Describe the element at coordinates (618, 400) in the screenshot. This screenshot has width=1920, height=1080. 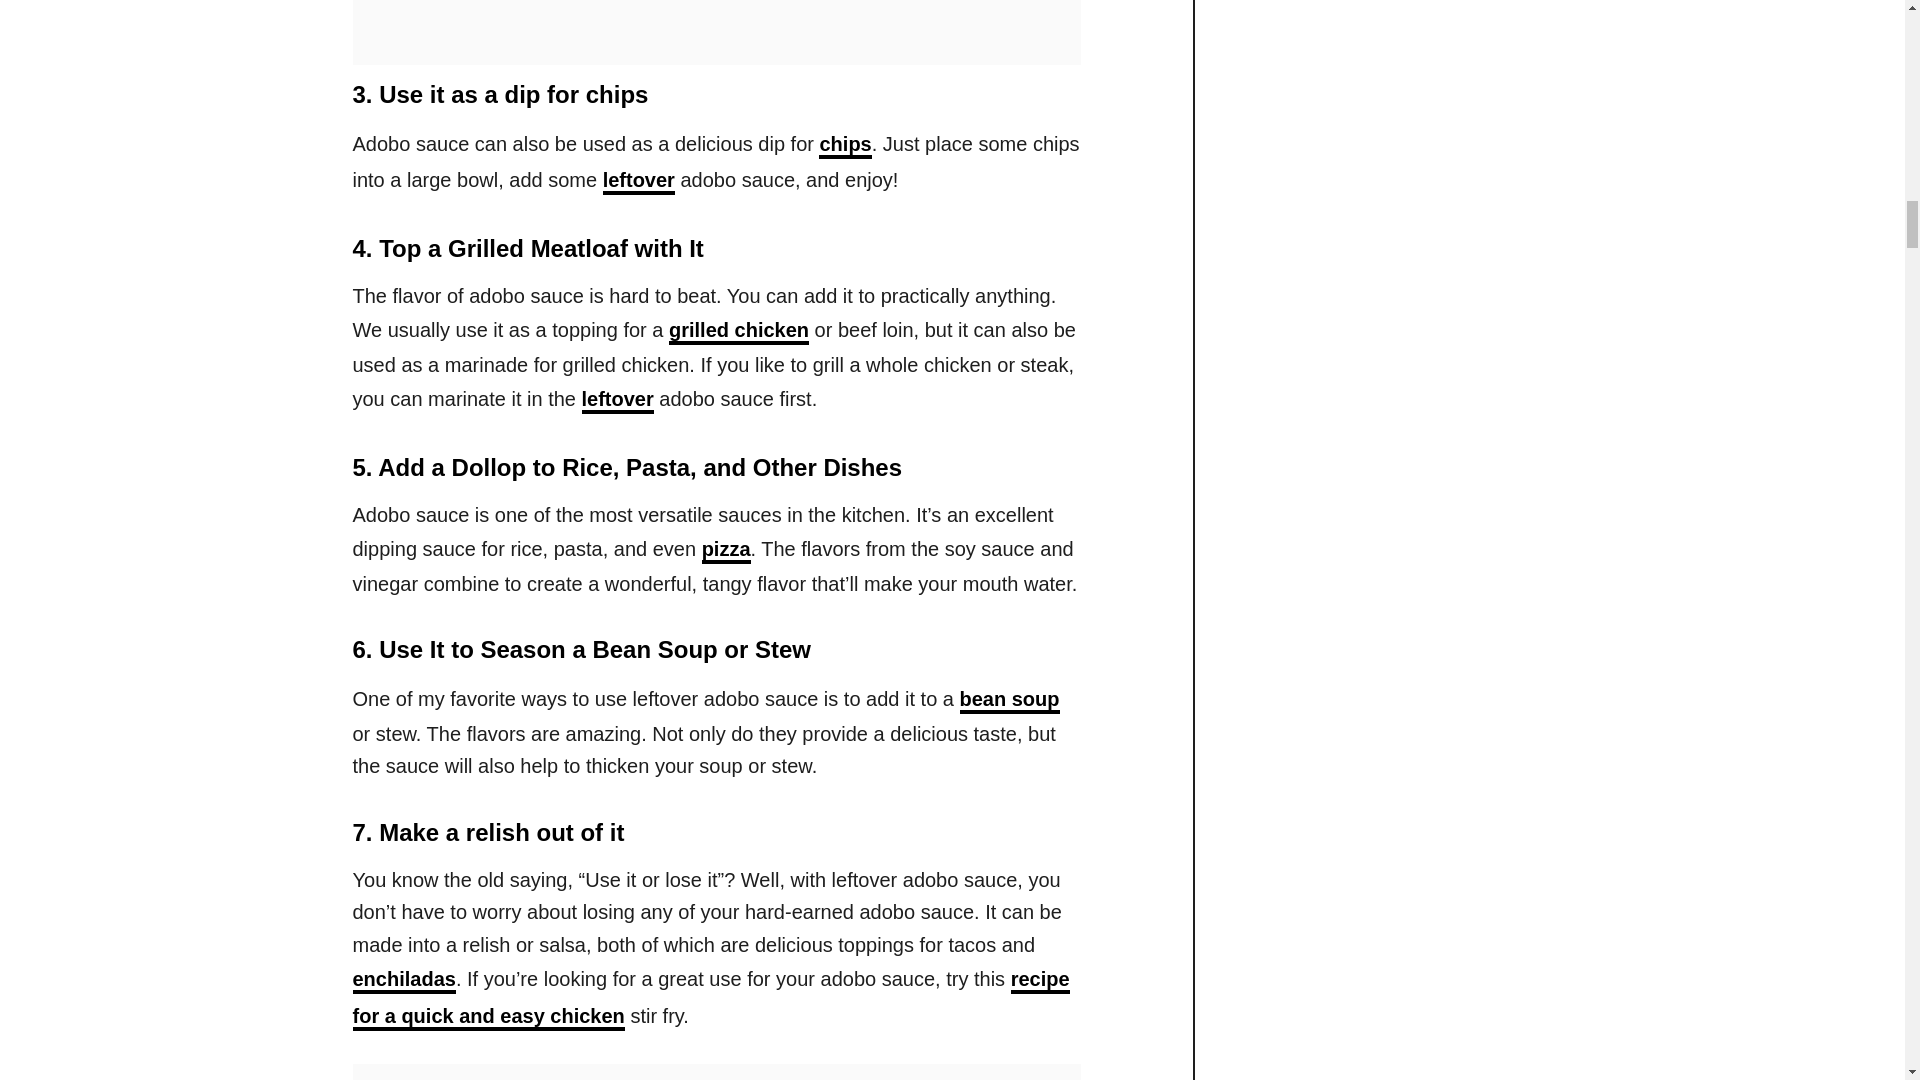
I see `leftover` at that location.